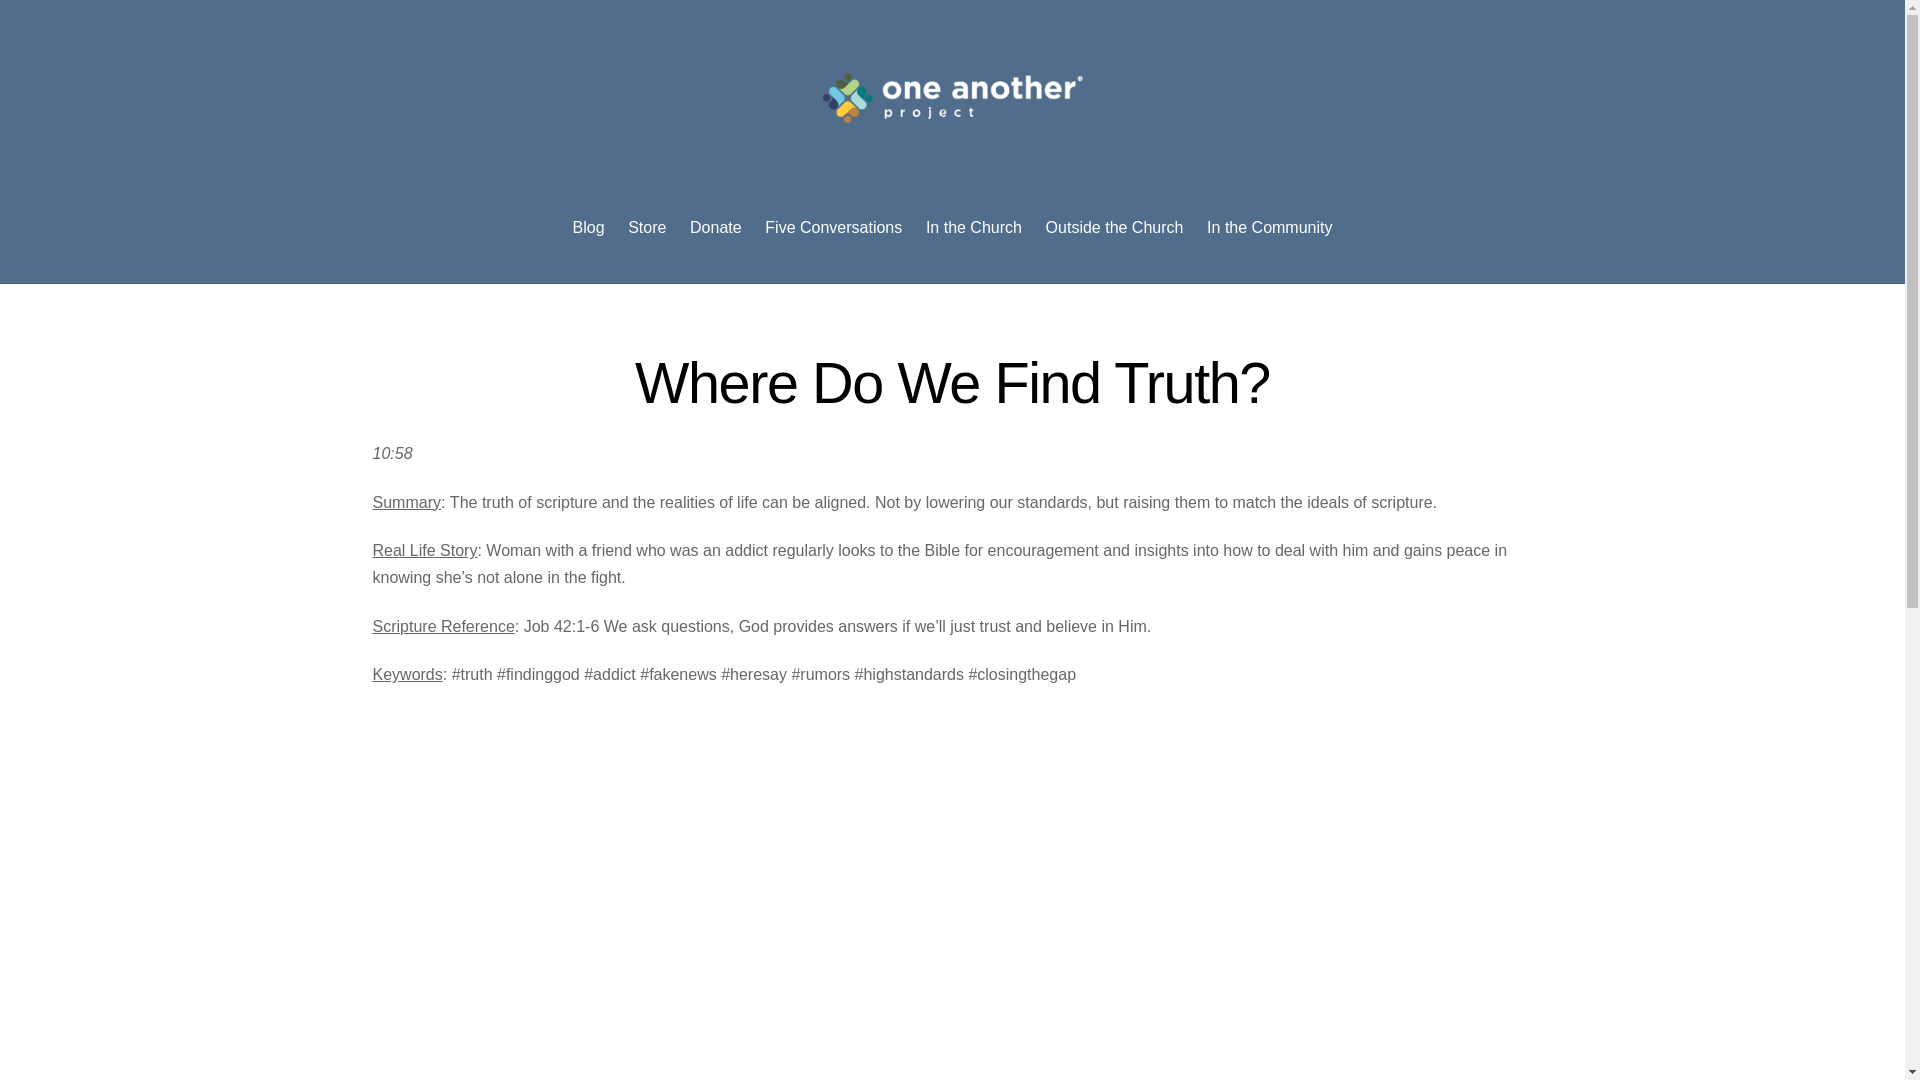 The image size is (1920, 1080). What do you see at coordinates (714, 228) in the screenshot?
I see `Donate` at bounding box center [714, 228].